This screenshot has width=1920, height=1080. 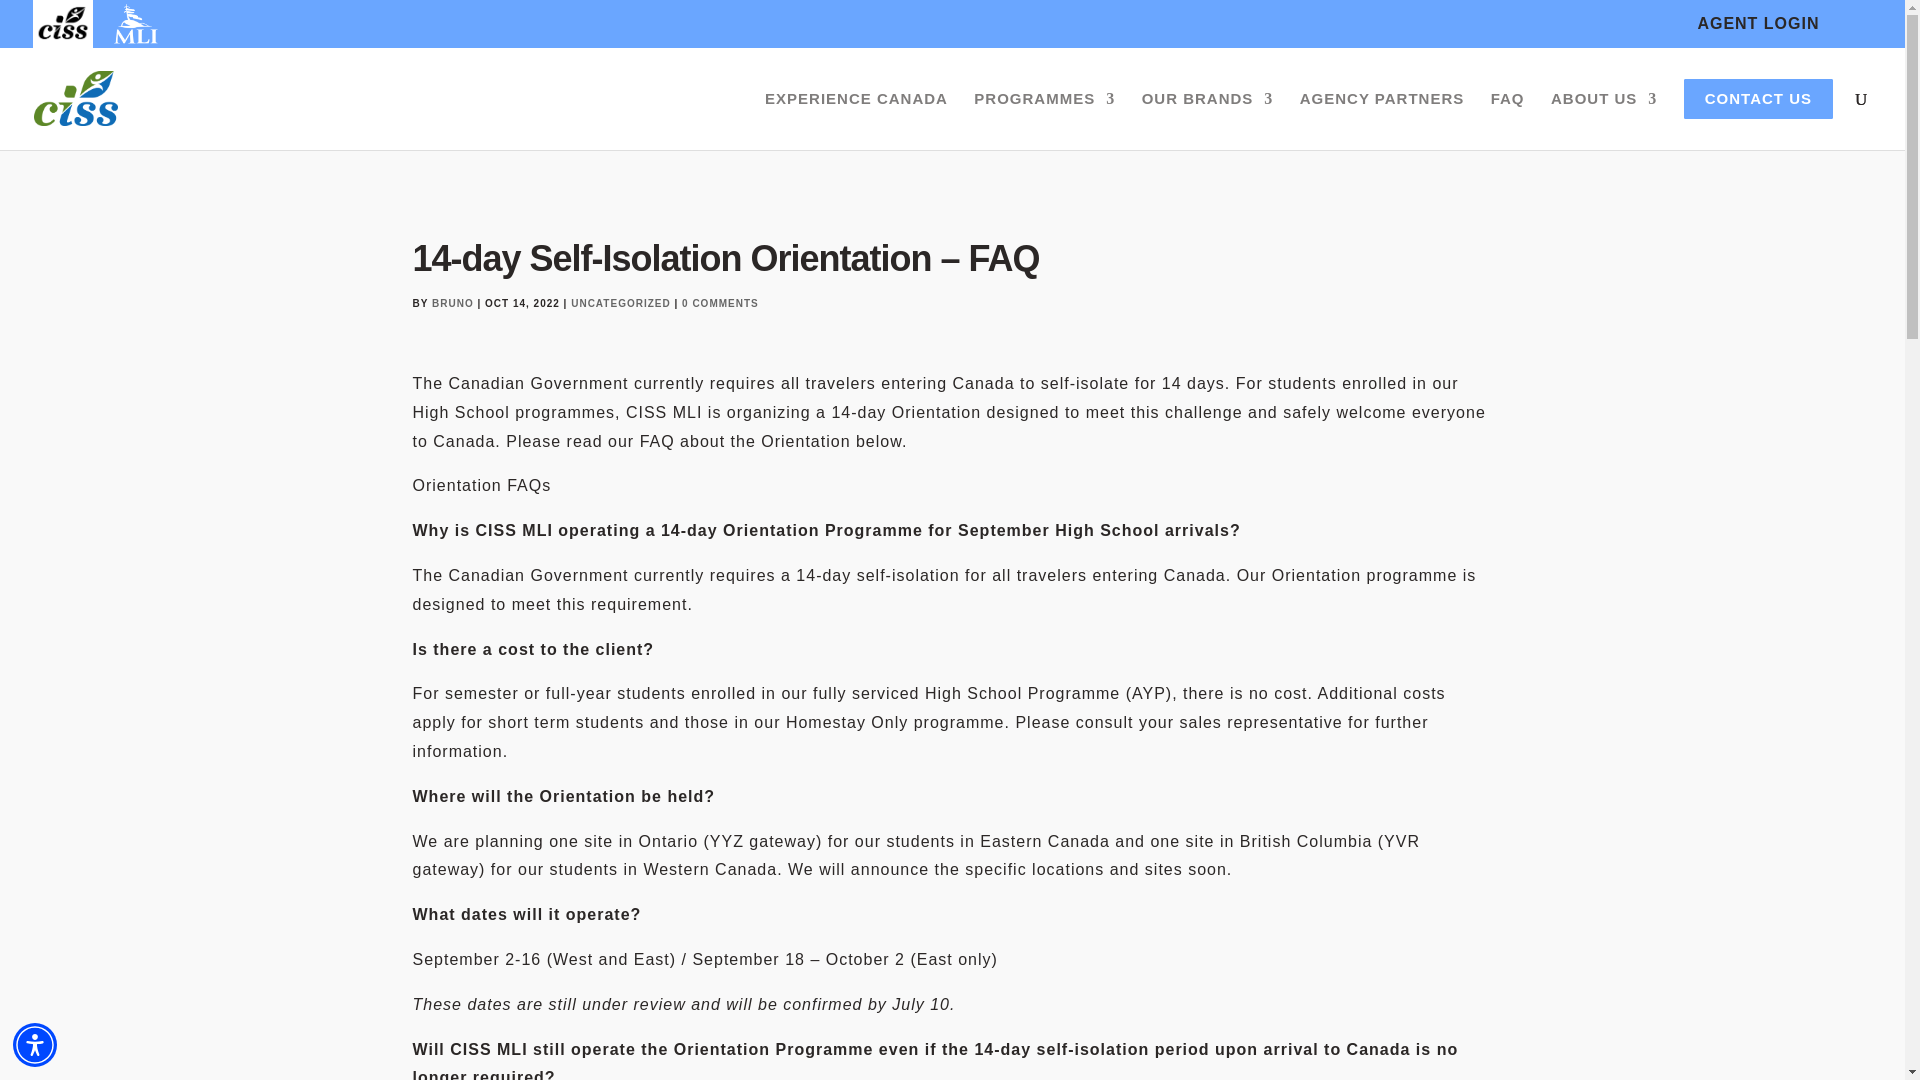 What do you see at coordinates (35, 1044) in the screenshot?
I see `Accessibility Menu` at bounding box center [35, 1044].